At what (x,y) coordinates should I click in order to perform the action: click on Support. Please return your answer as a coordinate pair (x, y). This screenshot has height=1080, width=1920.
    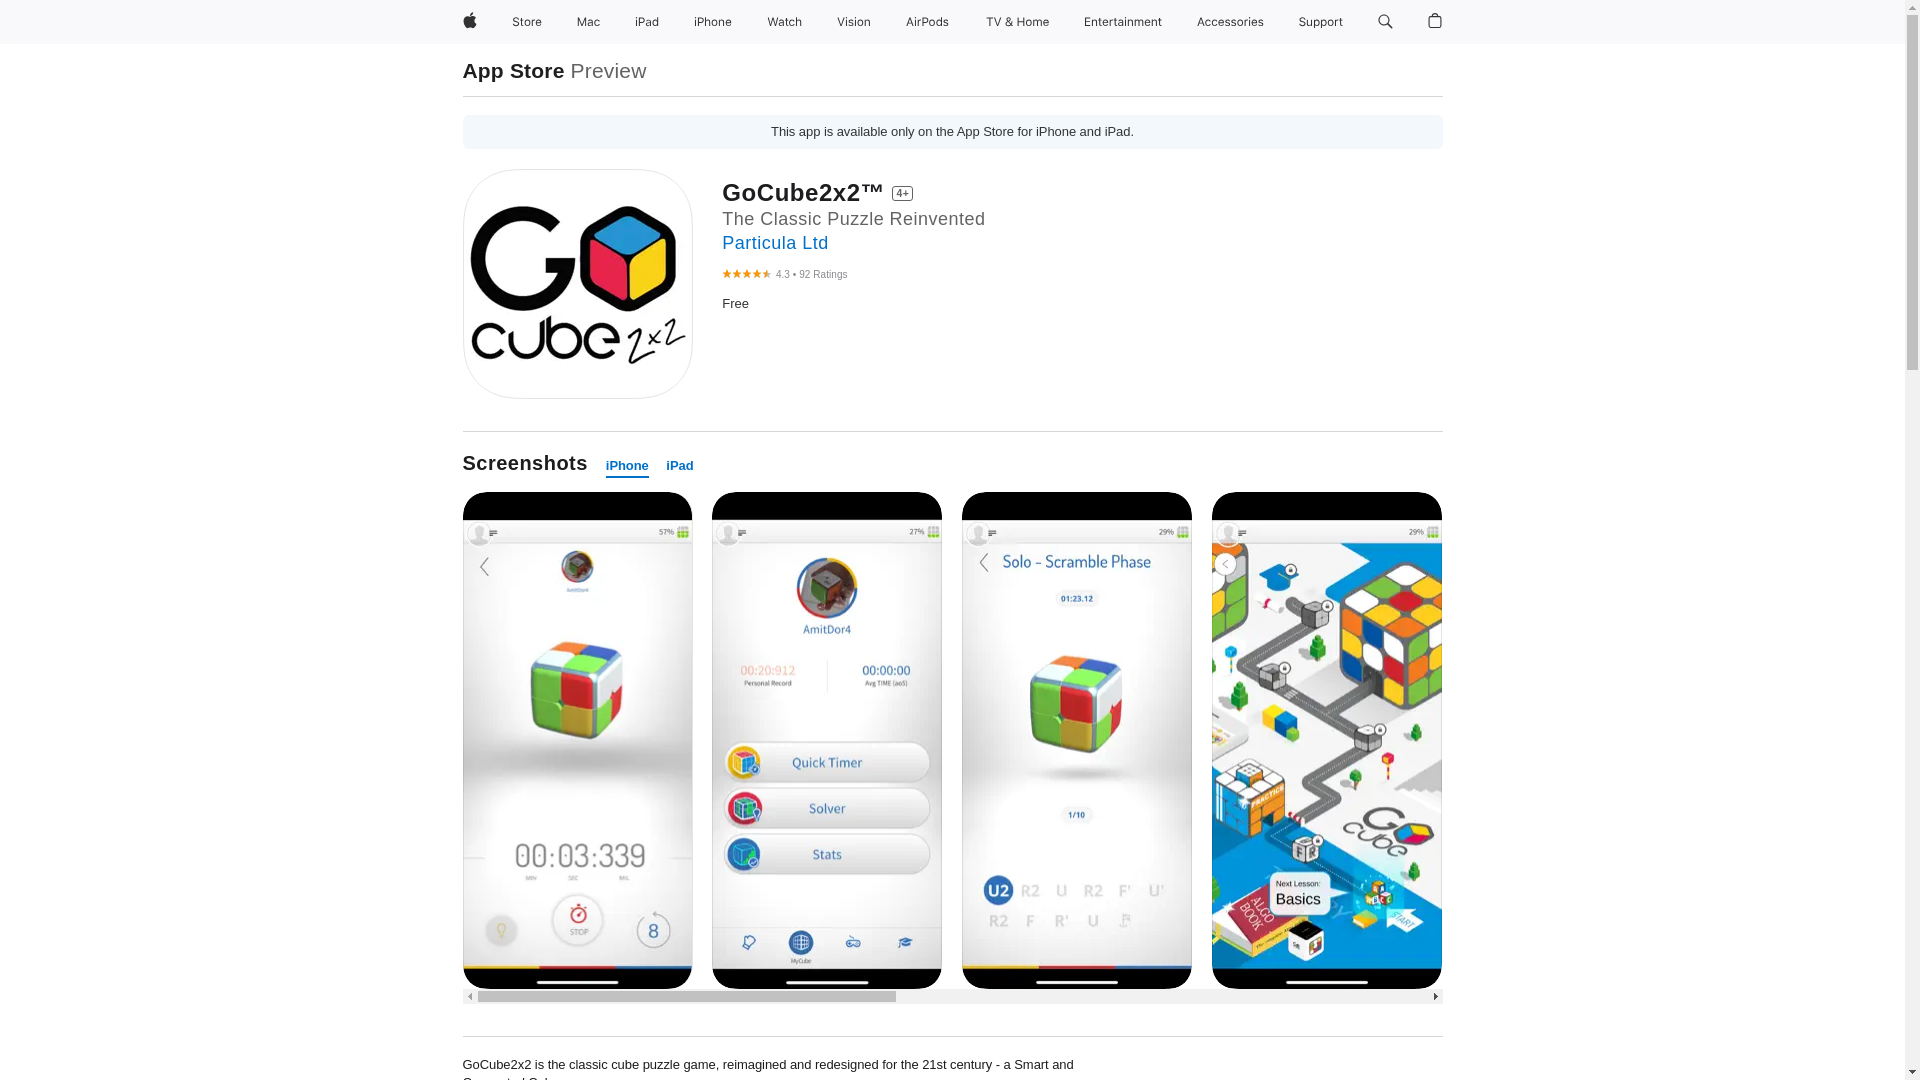
    Looking at the image, I should click on (1320, 22).